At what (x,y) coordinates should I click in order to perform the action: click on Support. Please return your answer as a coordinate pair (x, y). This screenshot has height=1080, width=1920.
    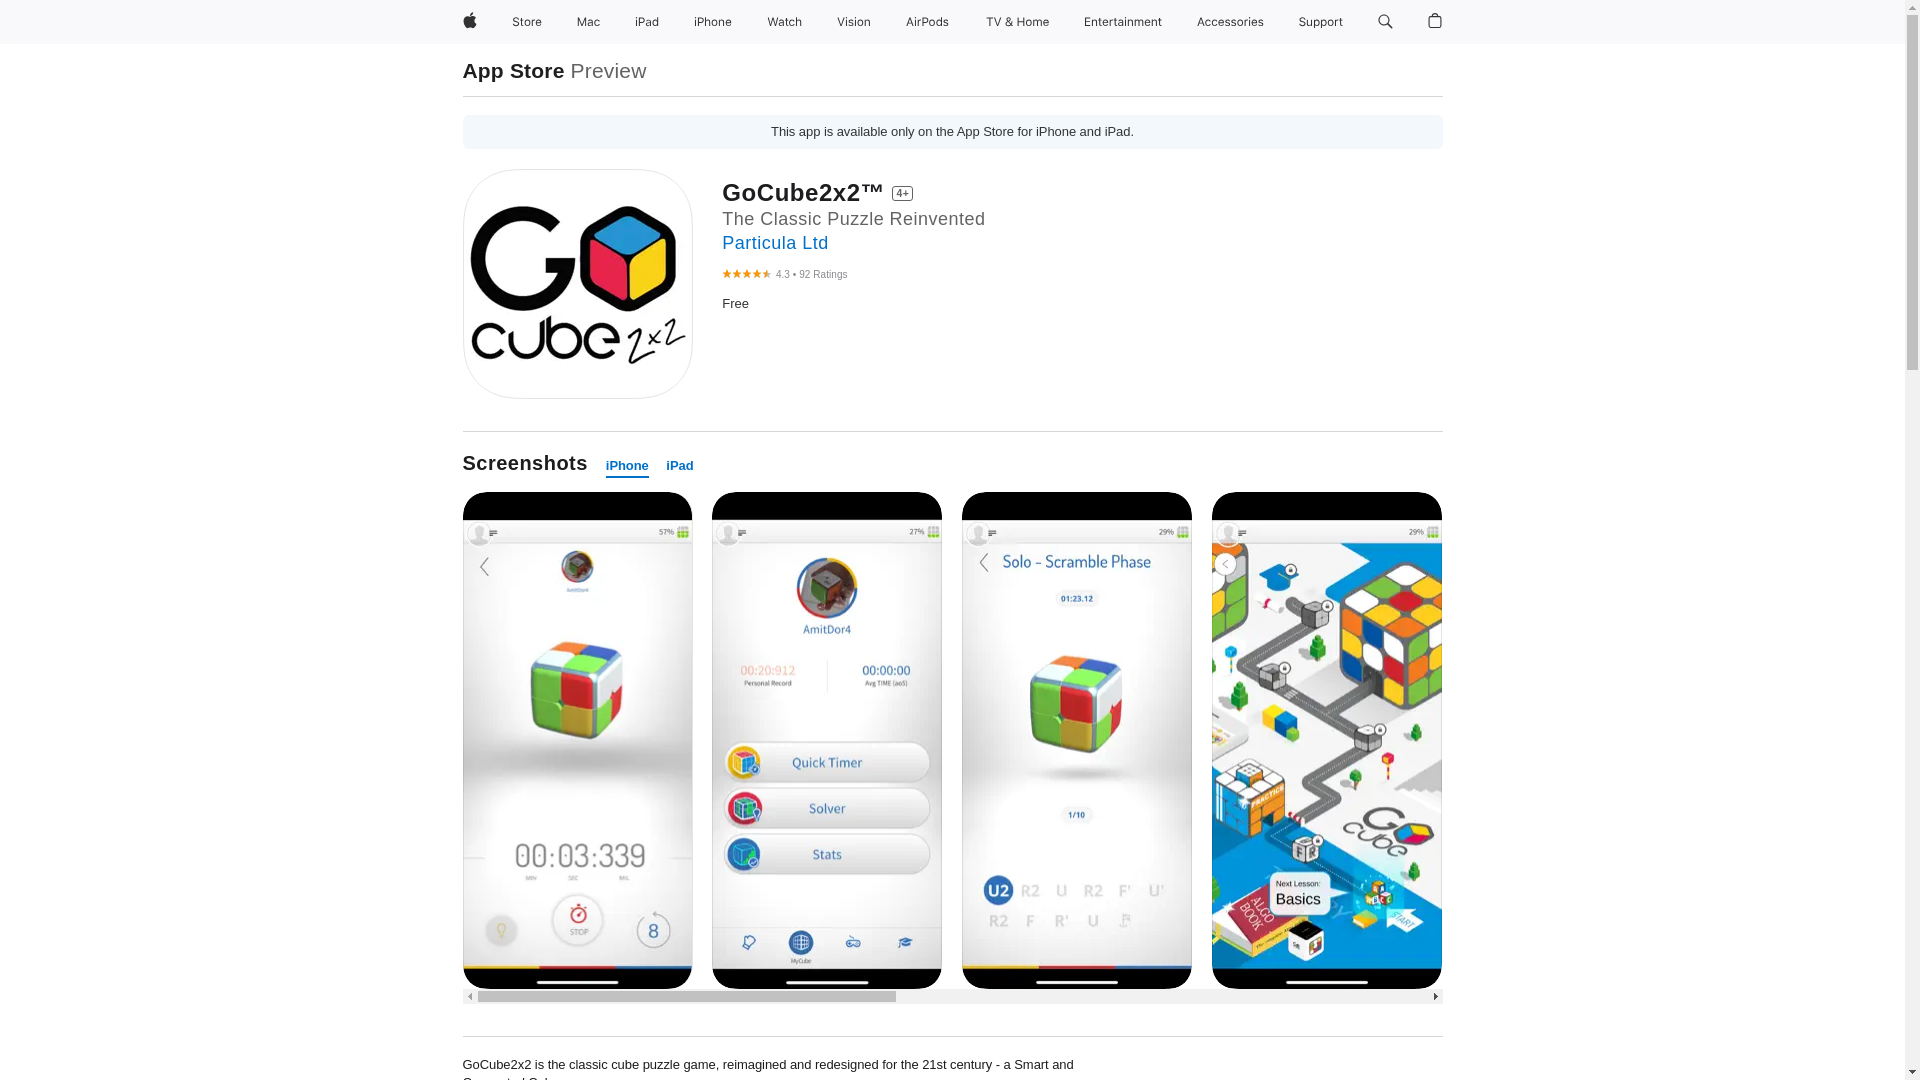
    Looking at the image, I should click on (1320, 22).